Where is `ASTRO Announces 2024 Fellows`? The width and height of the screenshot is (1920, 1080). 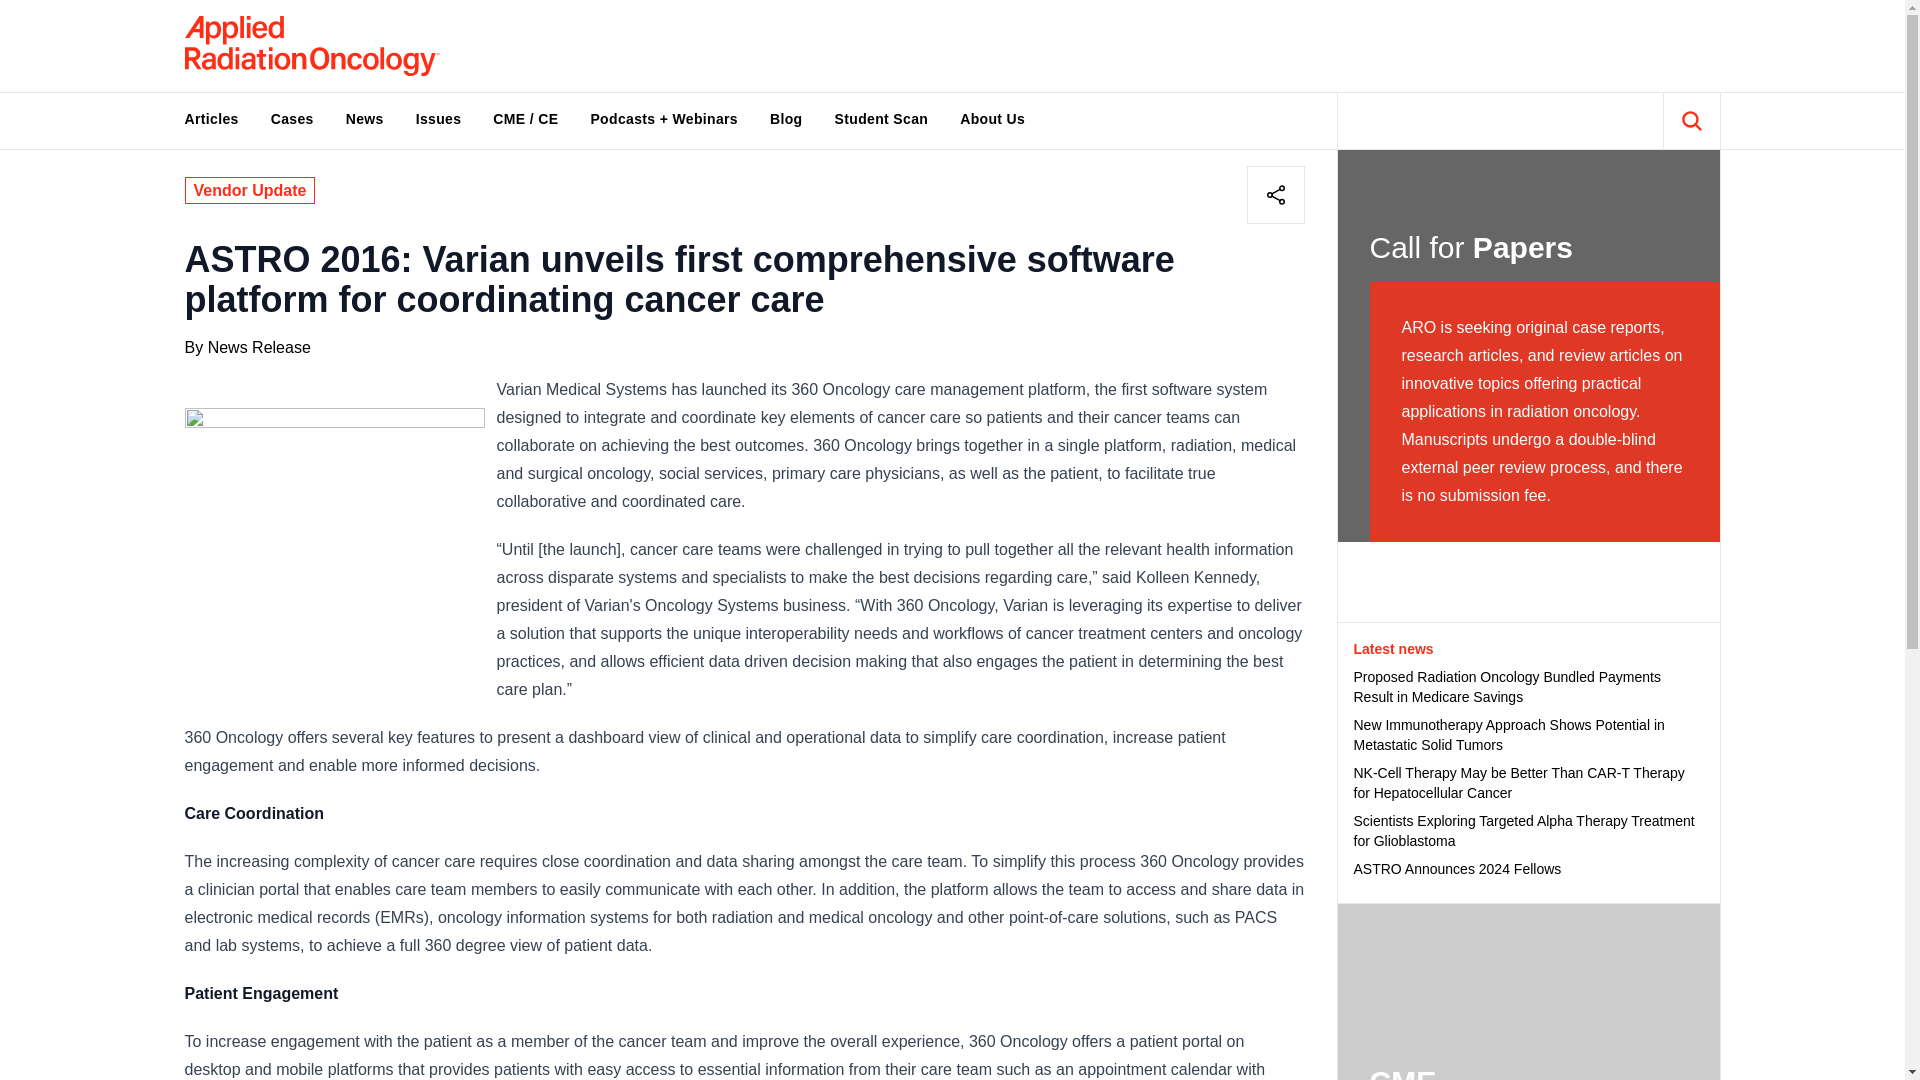 ASTRO Announces 2024 Fellows is located at coordinates (1528, 868).